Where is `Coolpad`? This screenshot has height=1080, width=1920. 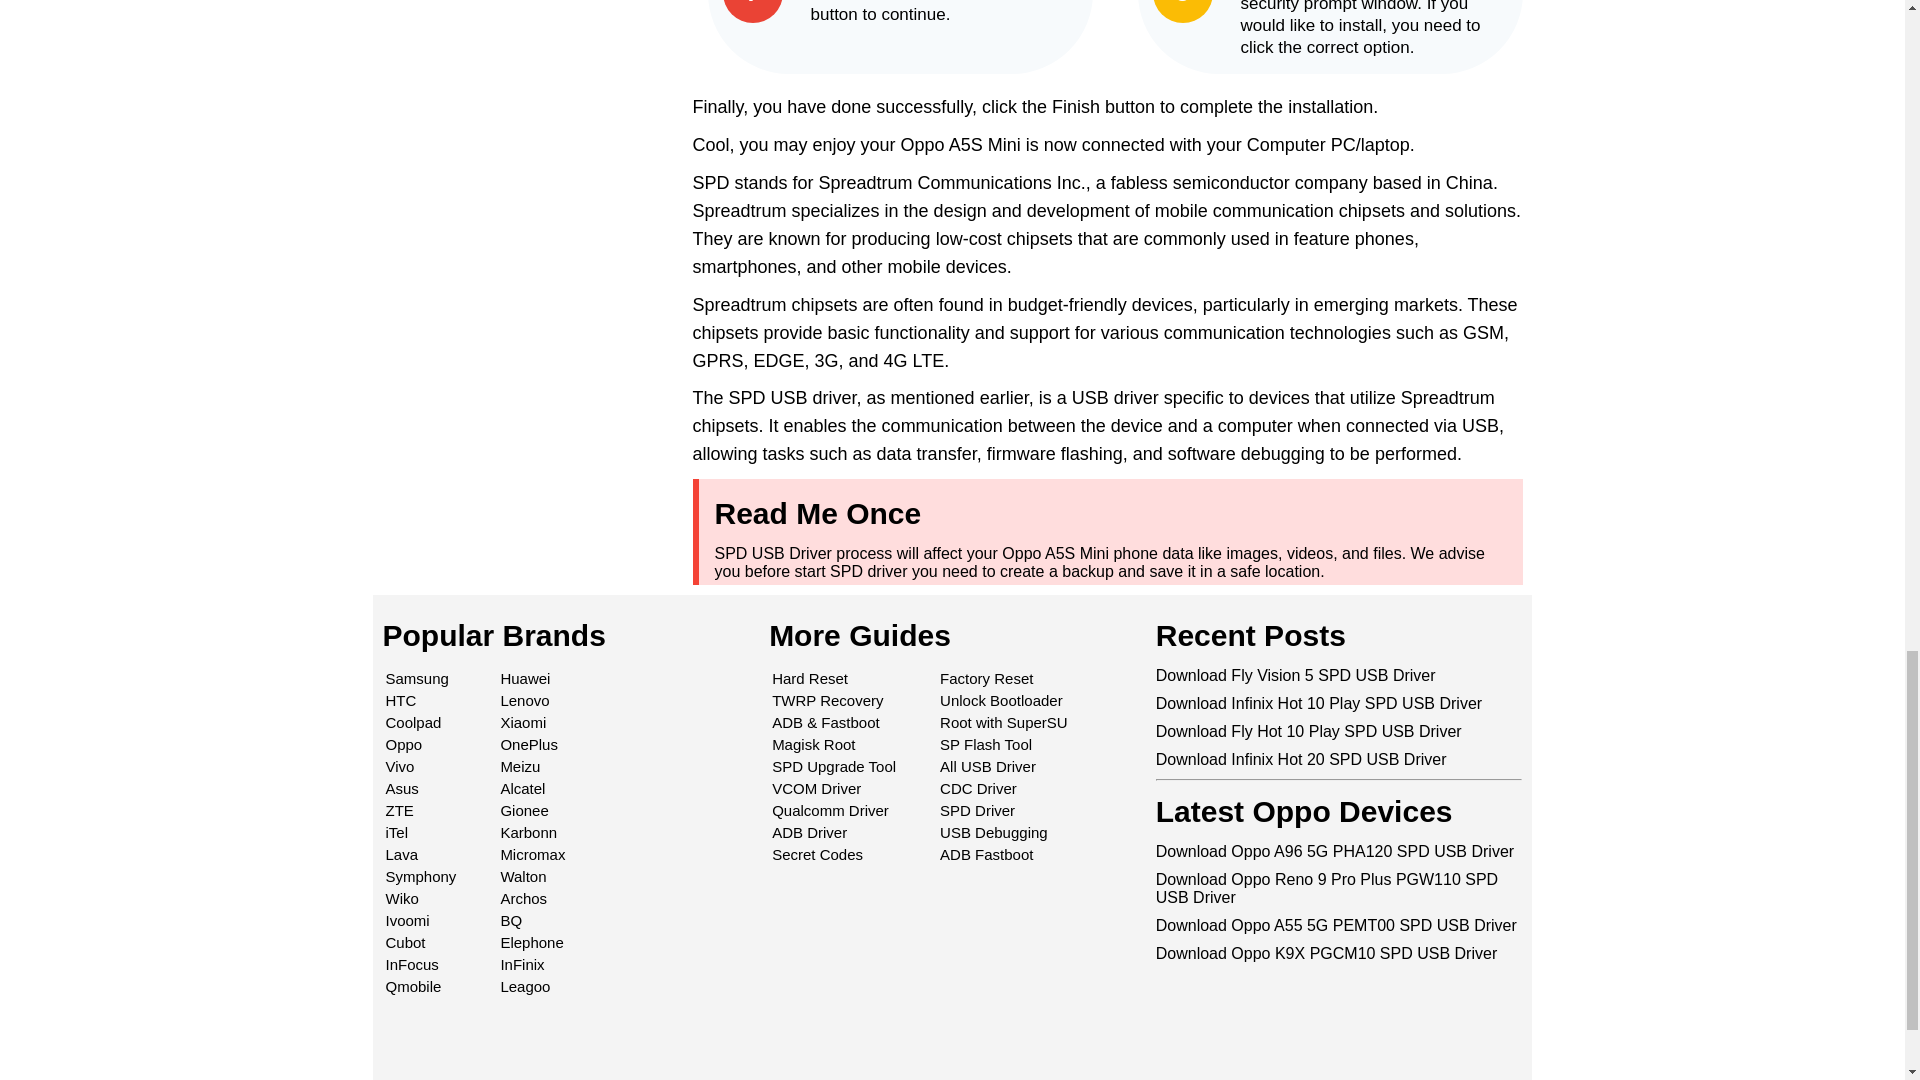
Coolpad is located at coordinates (413, 722).